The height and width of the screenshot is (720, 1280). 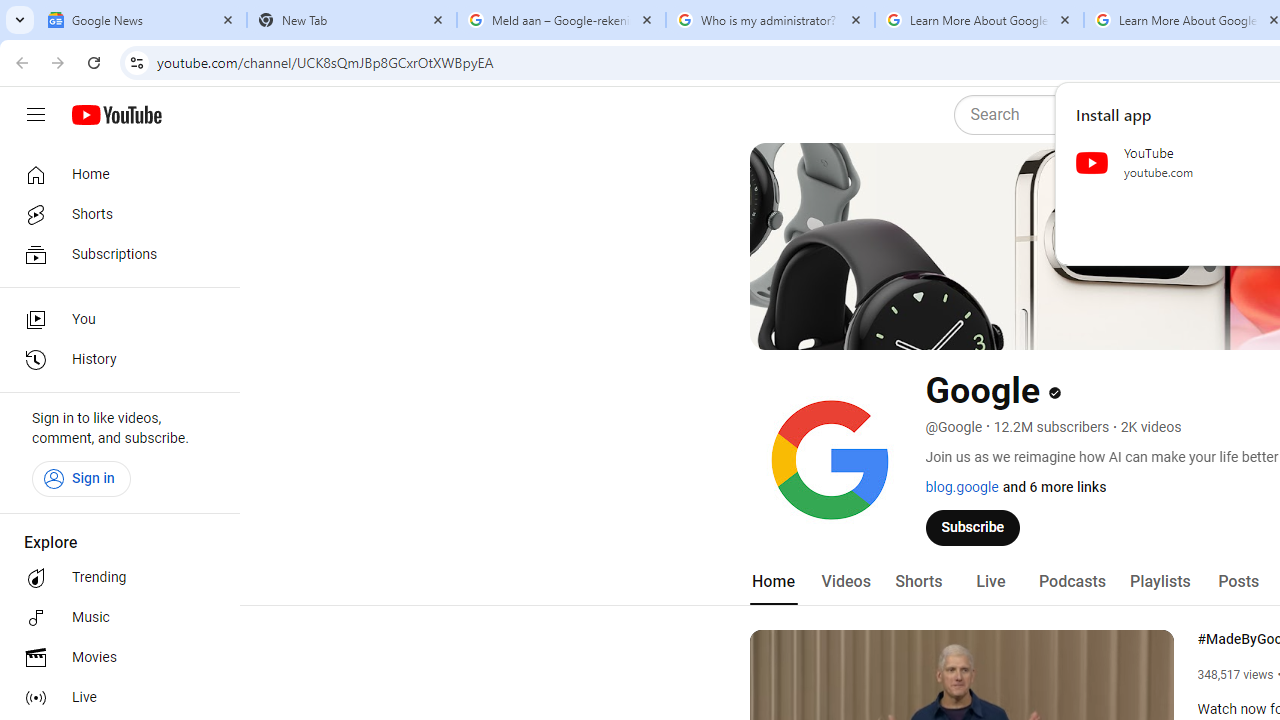 What do you see at coordinates (114, 214) in the screenshot?
I see `Shorts` at bounding box center [114, 214].